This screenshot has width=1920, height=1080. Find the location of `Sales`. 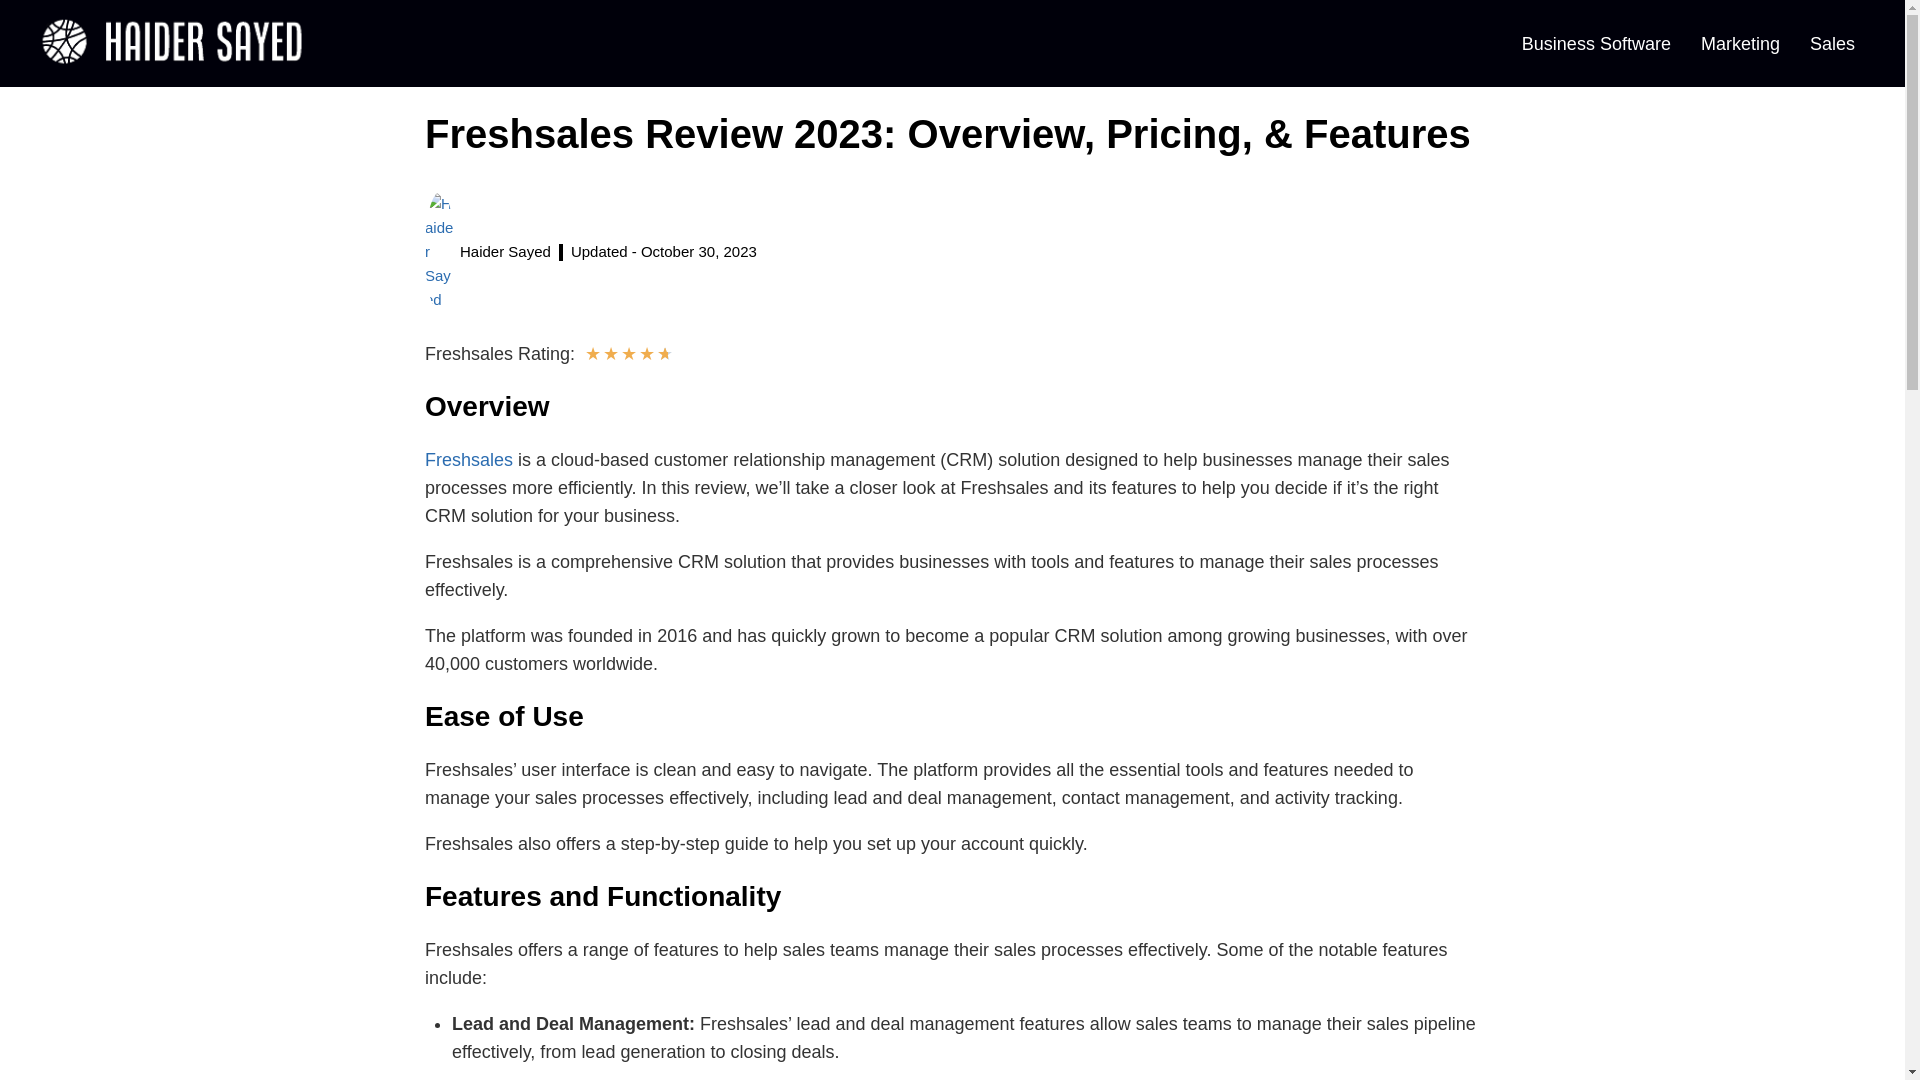

Sales is located at coordinates (1832, 44).